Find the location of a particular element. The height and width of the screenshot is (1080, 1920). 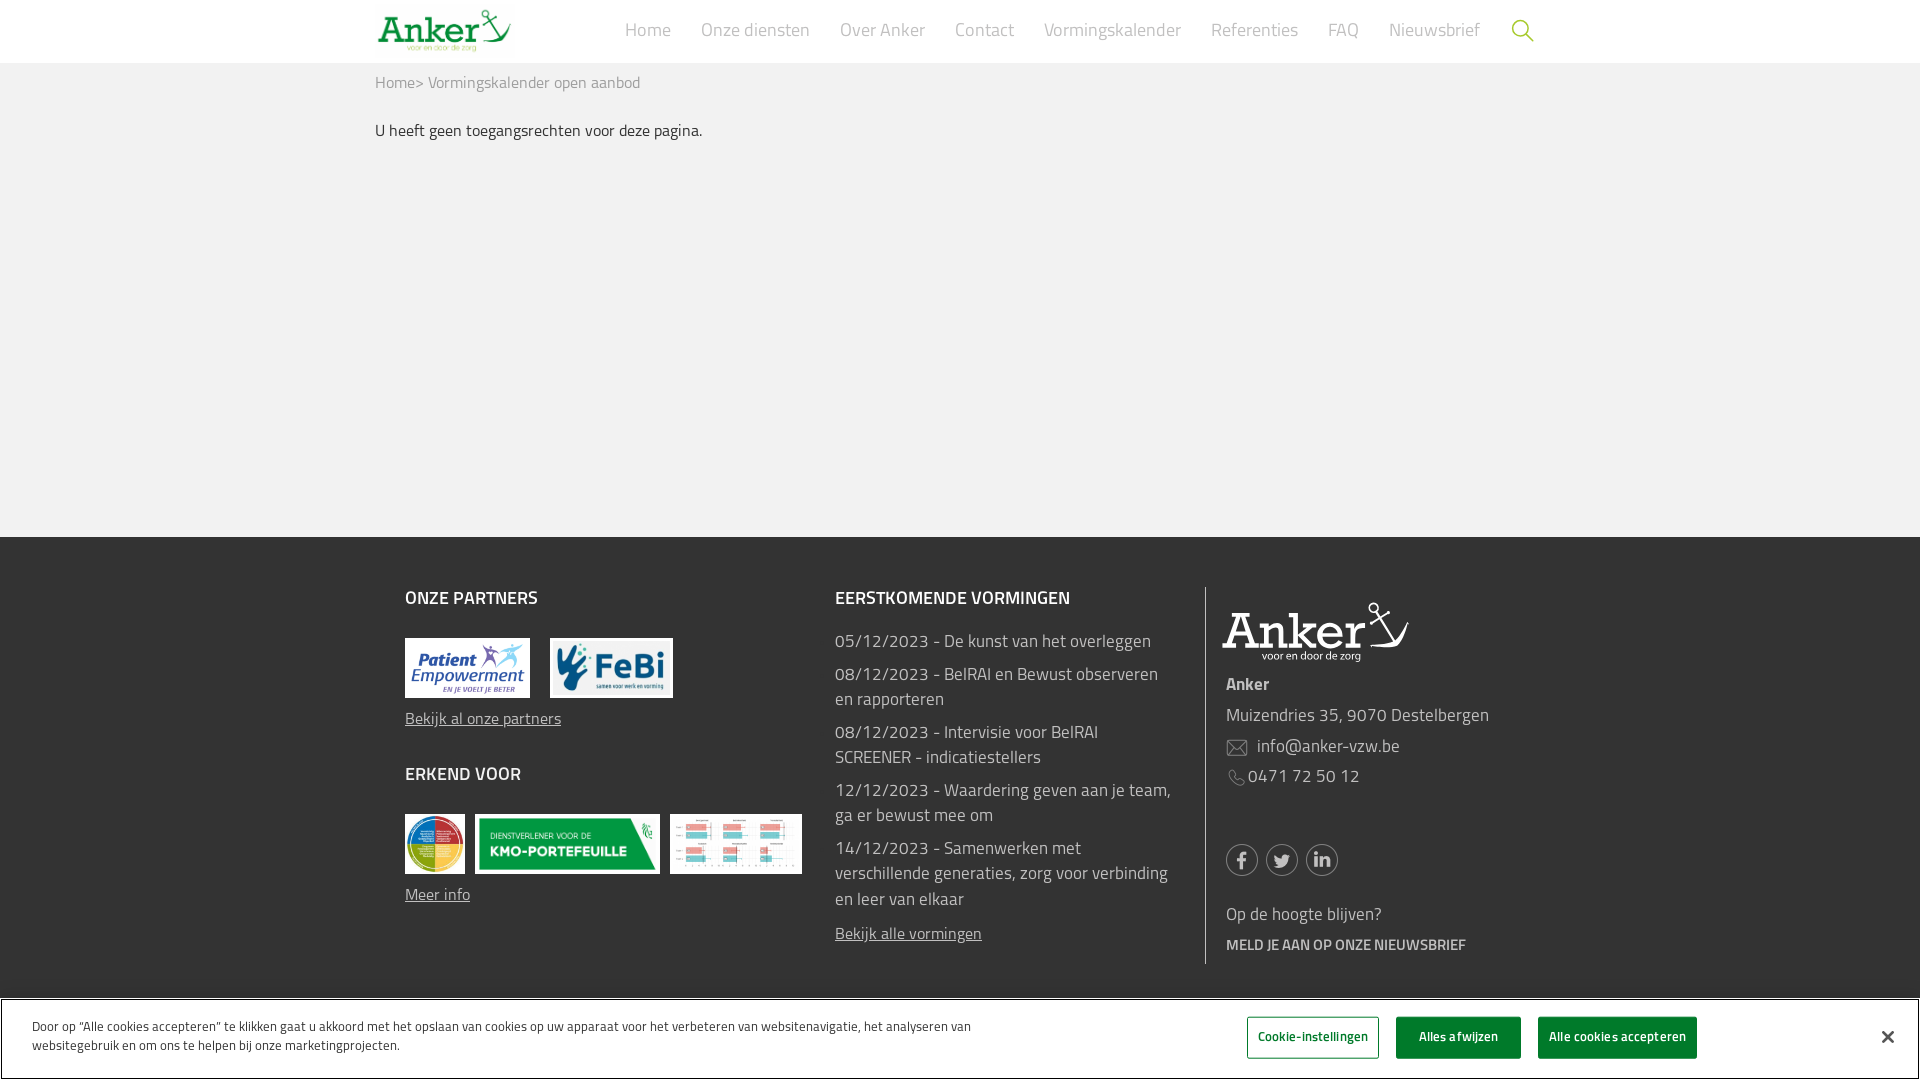

Meer info is located at coordinates (605, 896).